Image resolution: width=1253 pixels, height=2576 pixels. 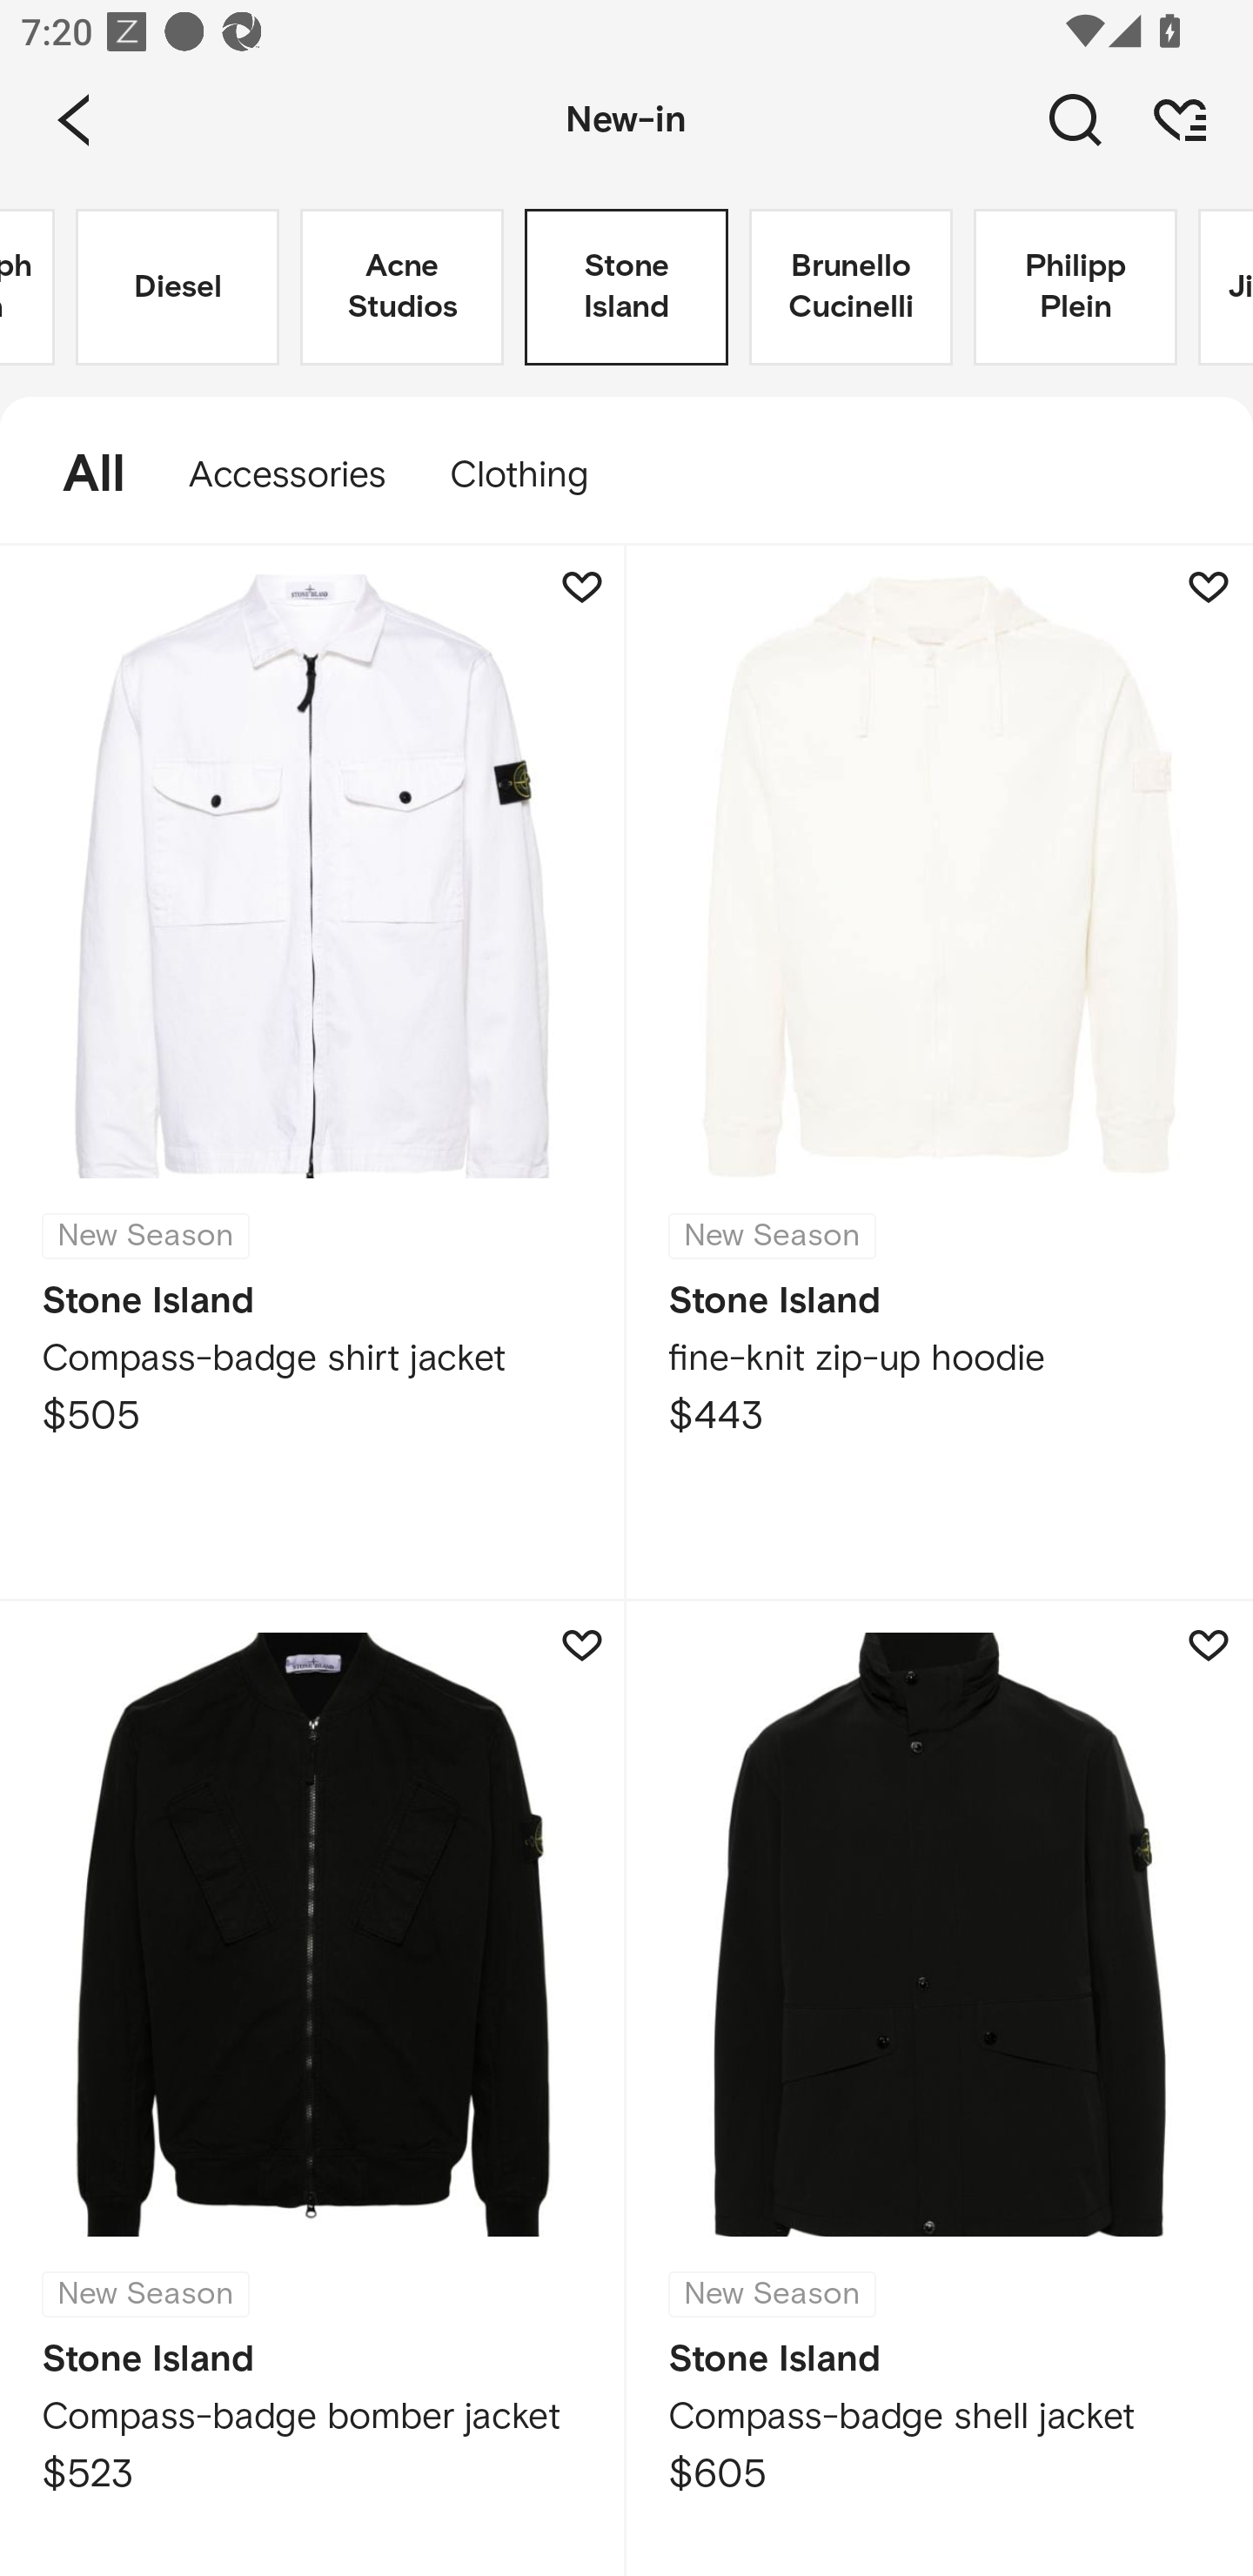 What do you see at coordinates (533, 475) in the screenshot?
I see `Clothing` at bounding box center [533, 475].